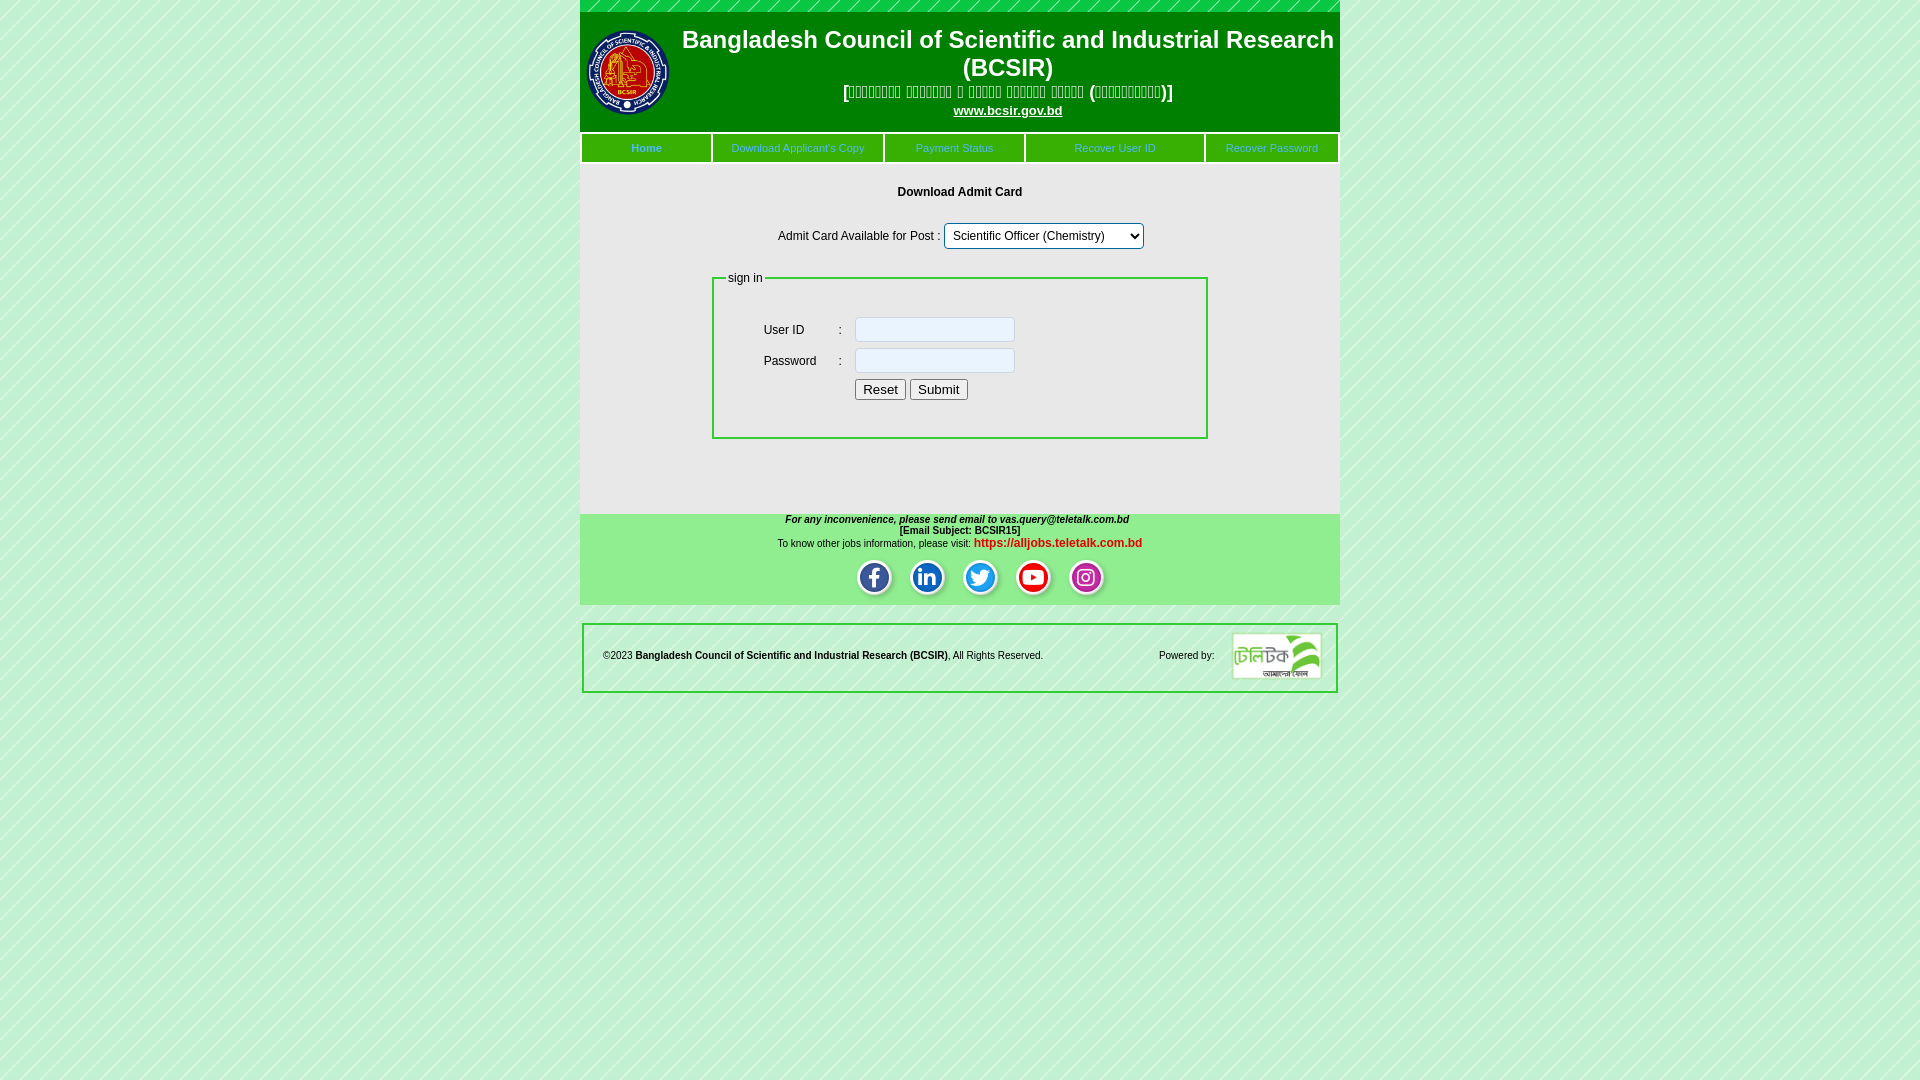  What do you see at coordinates (955, 148) in the screenshot?
I see `Payment Status` at bounding box center [955, 148].